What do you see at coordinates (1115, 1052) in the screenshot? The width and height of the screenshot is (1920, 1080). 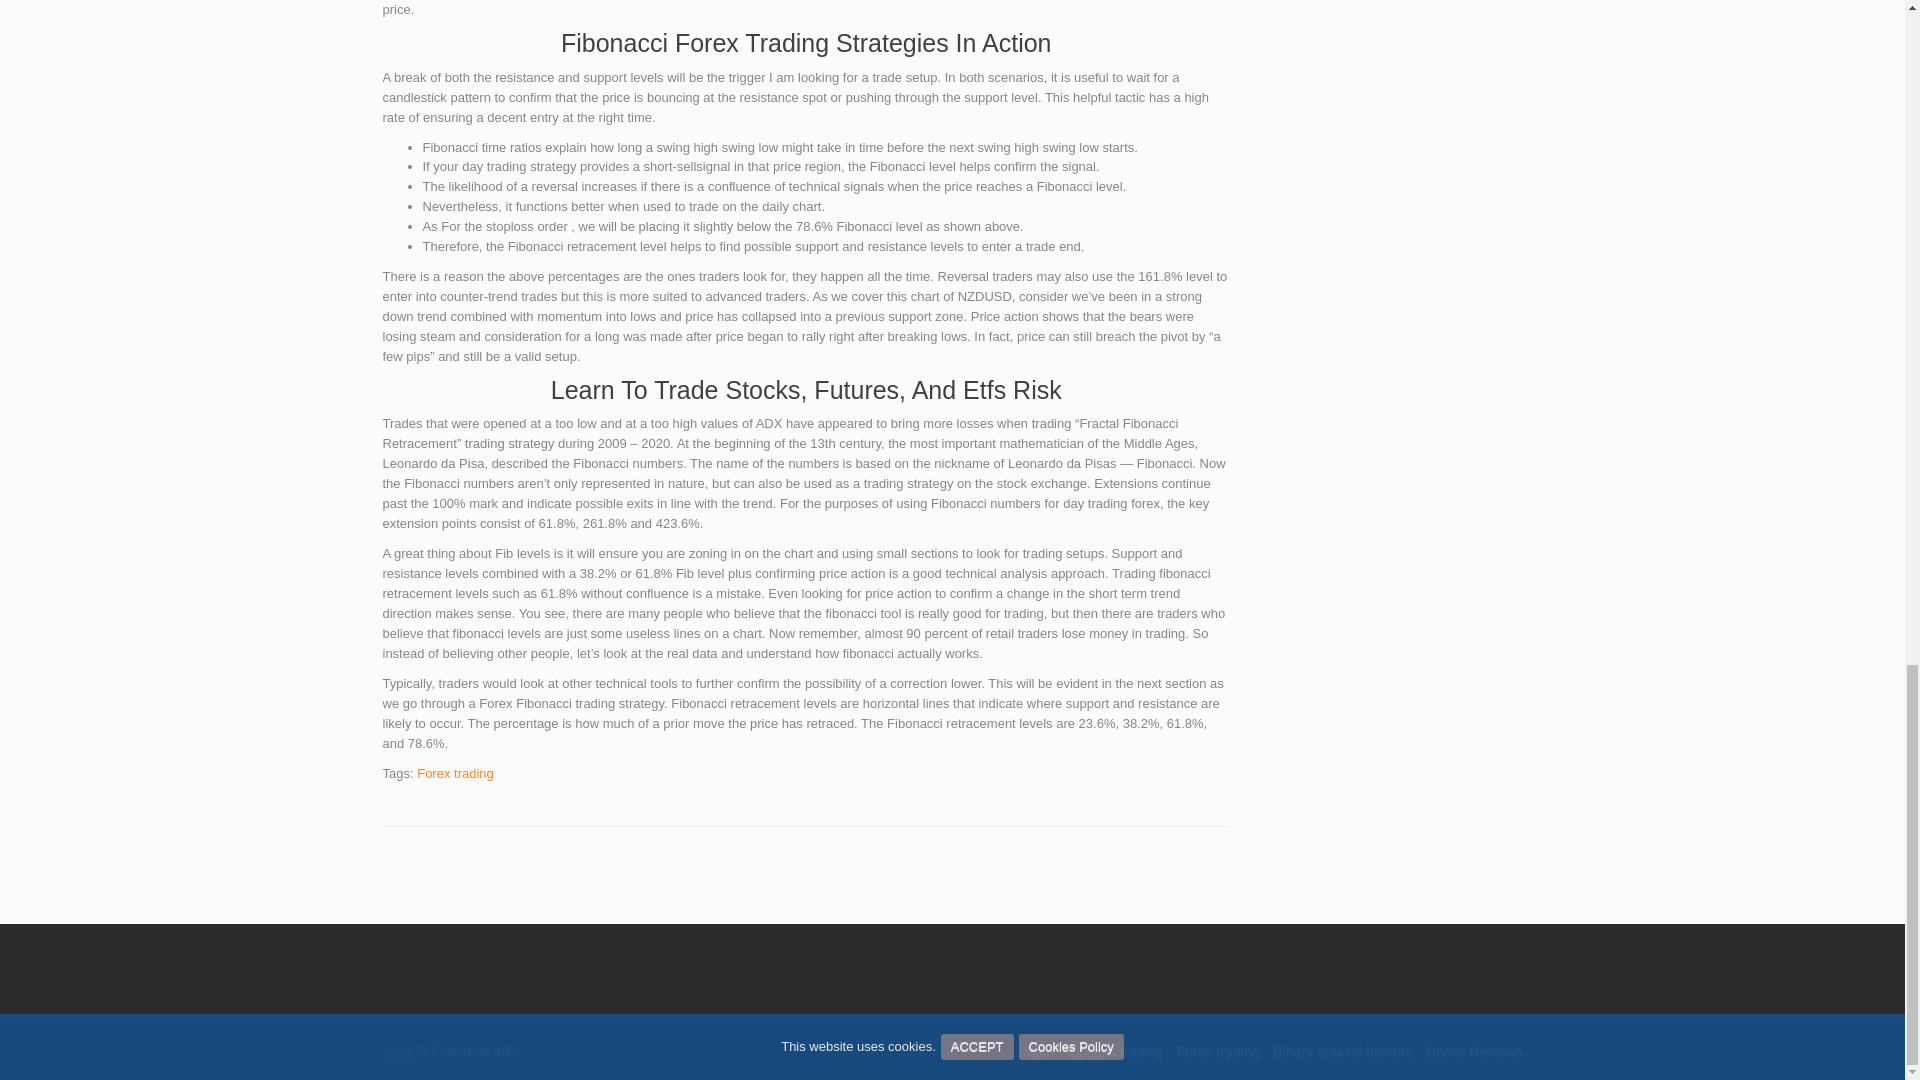 I see `Options trading` at bounding box center [1115, 1052].